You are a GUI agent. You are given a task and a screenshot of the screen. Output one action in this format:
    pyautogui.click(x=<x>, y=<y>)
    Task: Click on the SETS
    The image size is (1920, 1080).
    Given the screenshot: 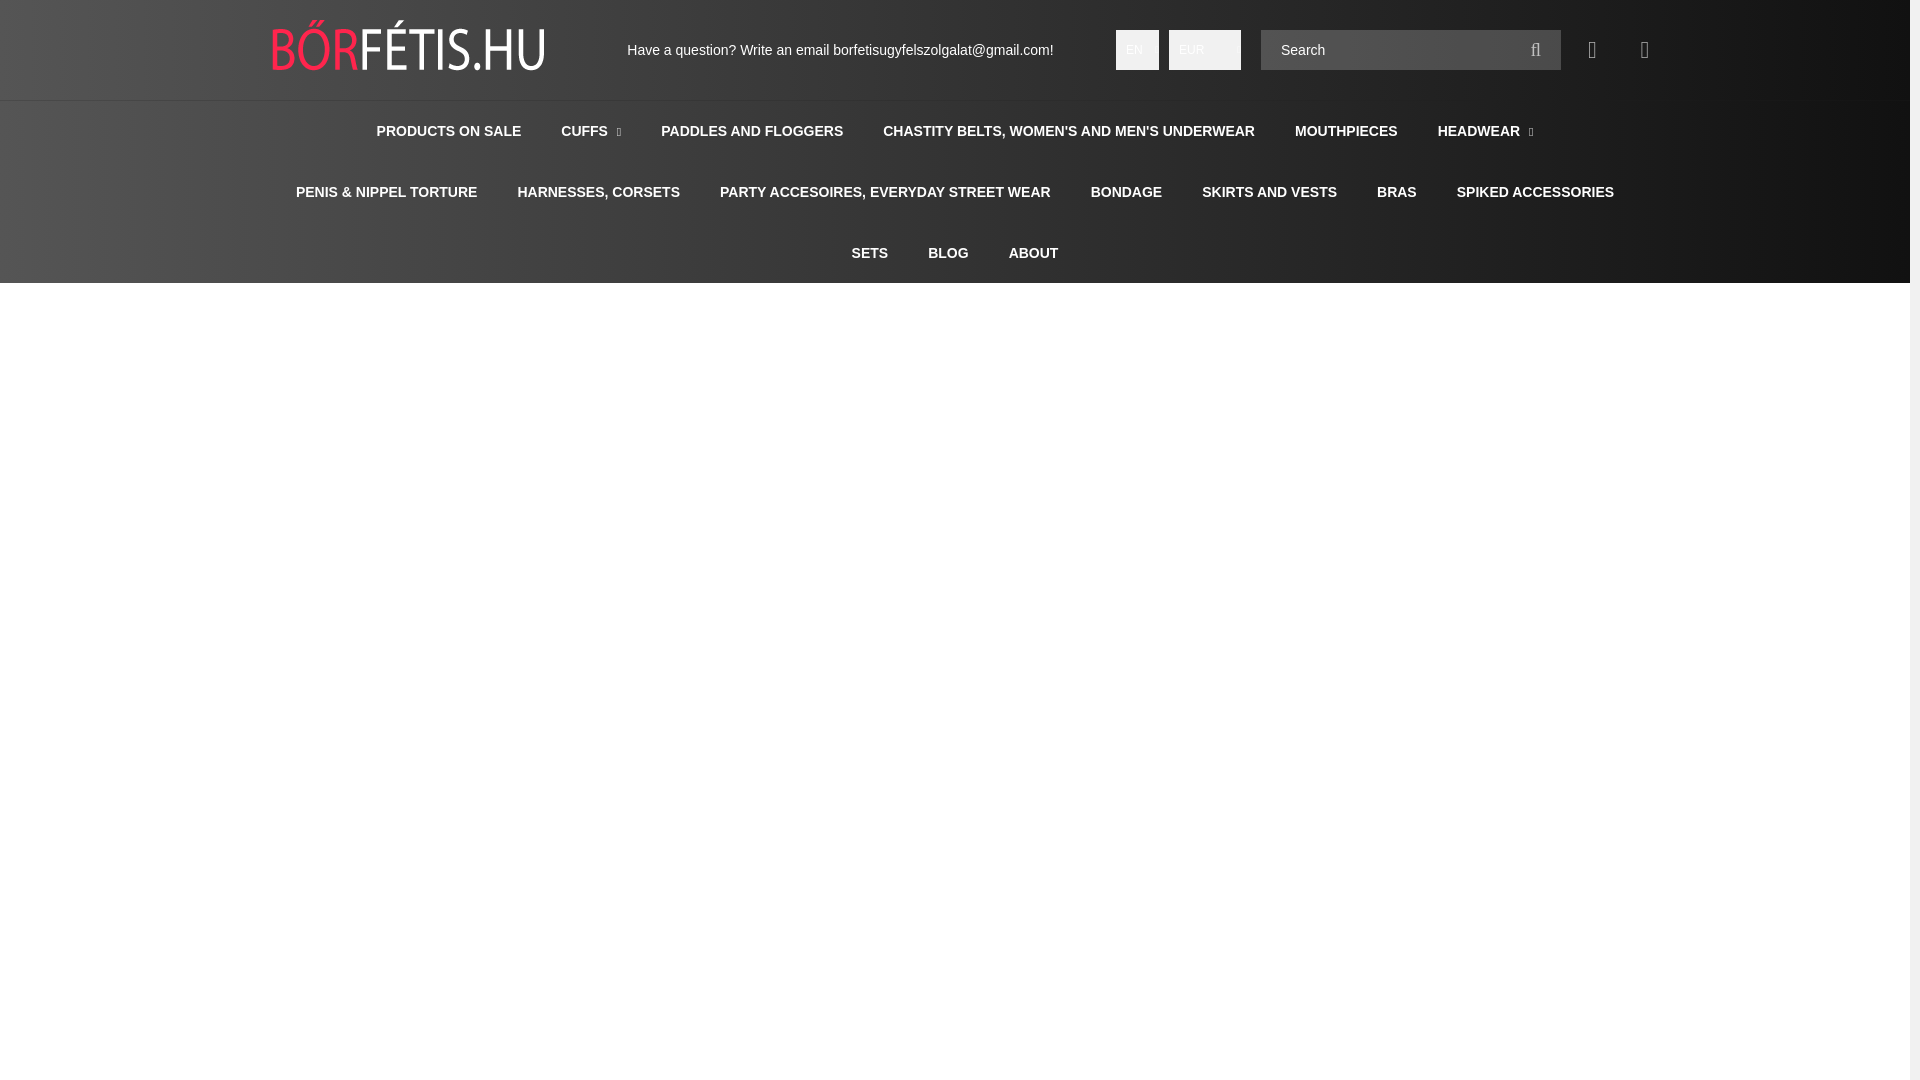 What is the action you would take?
    pyautogui.click(x=870, y=253)
    